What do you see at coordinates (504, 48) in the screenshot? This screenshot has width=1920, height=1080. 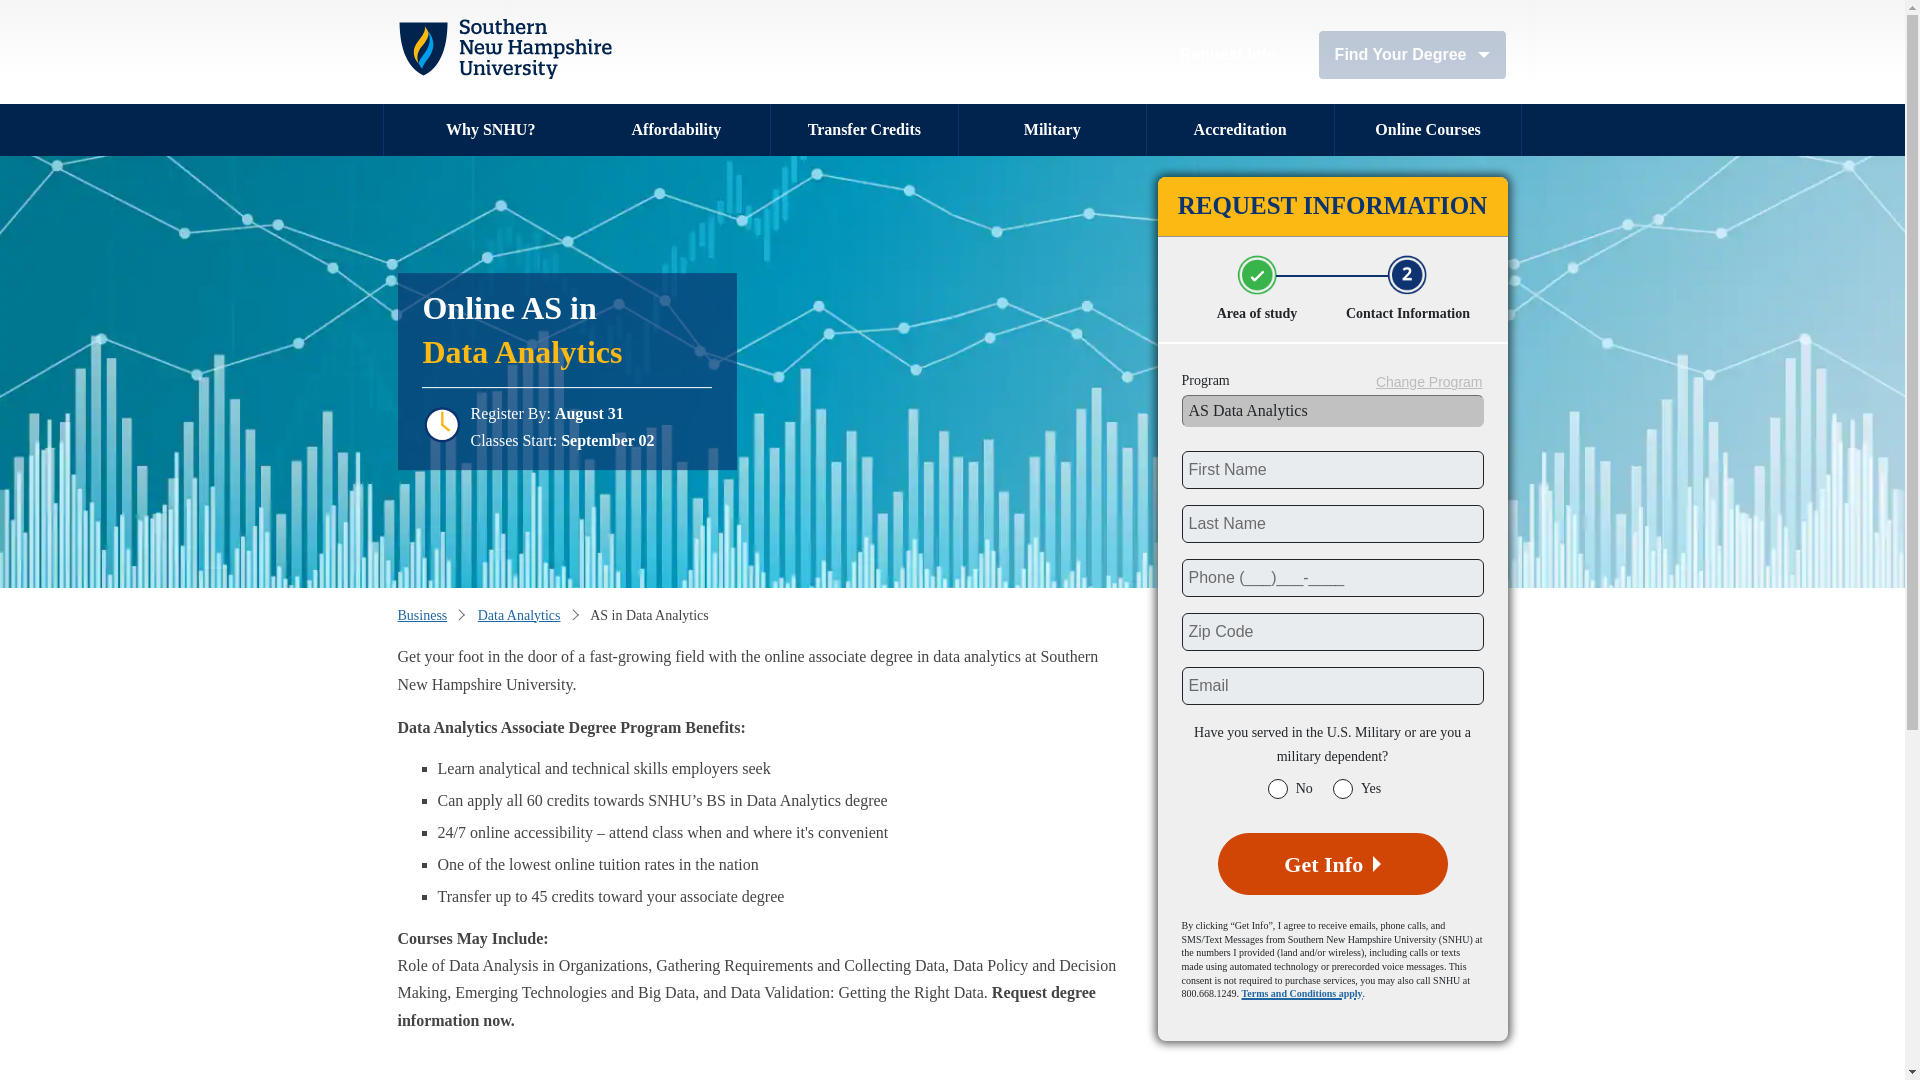 I see `Southern New Hampshire University` at bounding box center [504, 48].